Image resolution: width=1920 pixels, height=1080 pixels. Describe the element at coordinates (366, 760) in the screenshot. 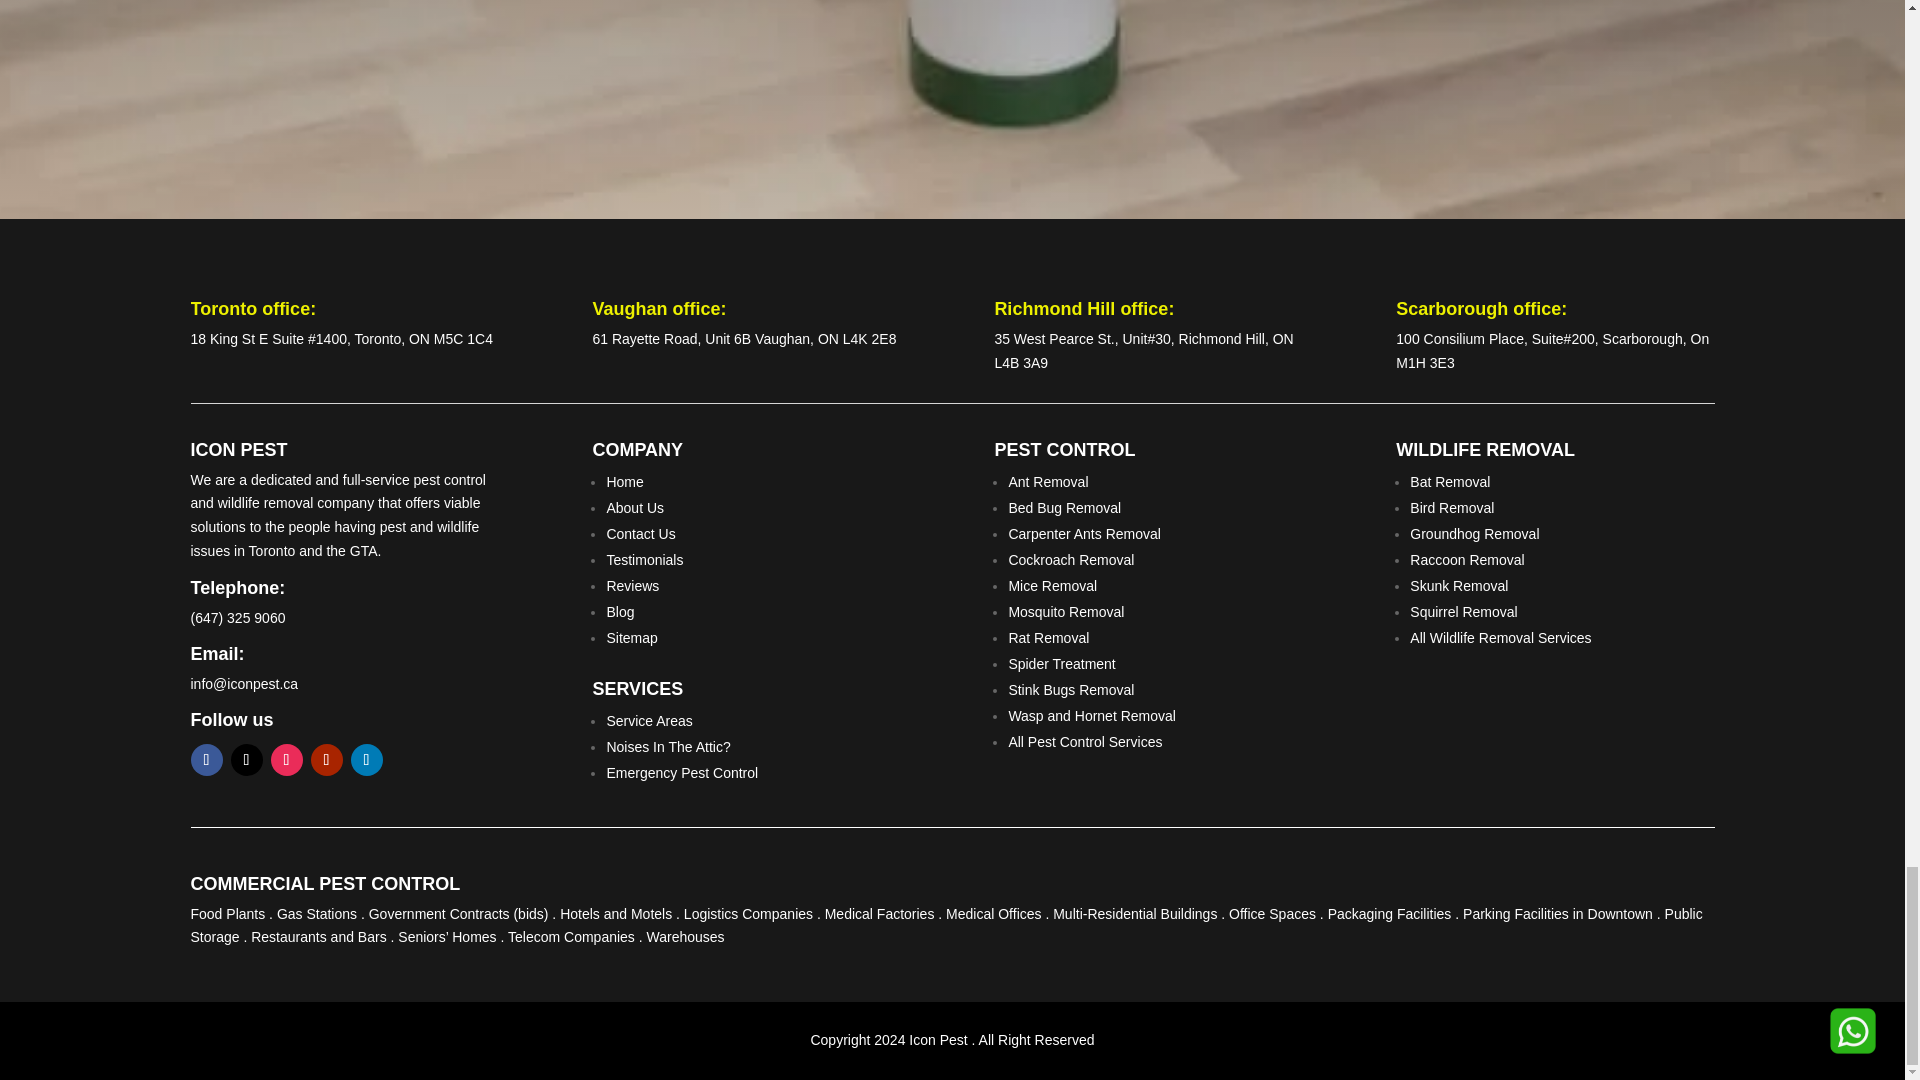

I see `Follow on LinkedIn` at that location.